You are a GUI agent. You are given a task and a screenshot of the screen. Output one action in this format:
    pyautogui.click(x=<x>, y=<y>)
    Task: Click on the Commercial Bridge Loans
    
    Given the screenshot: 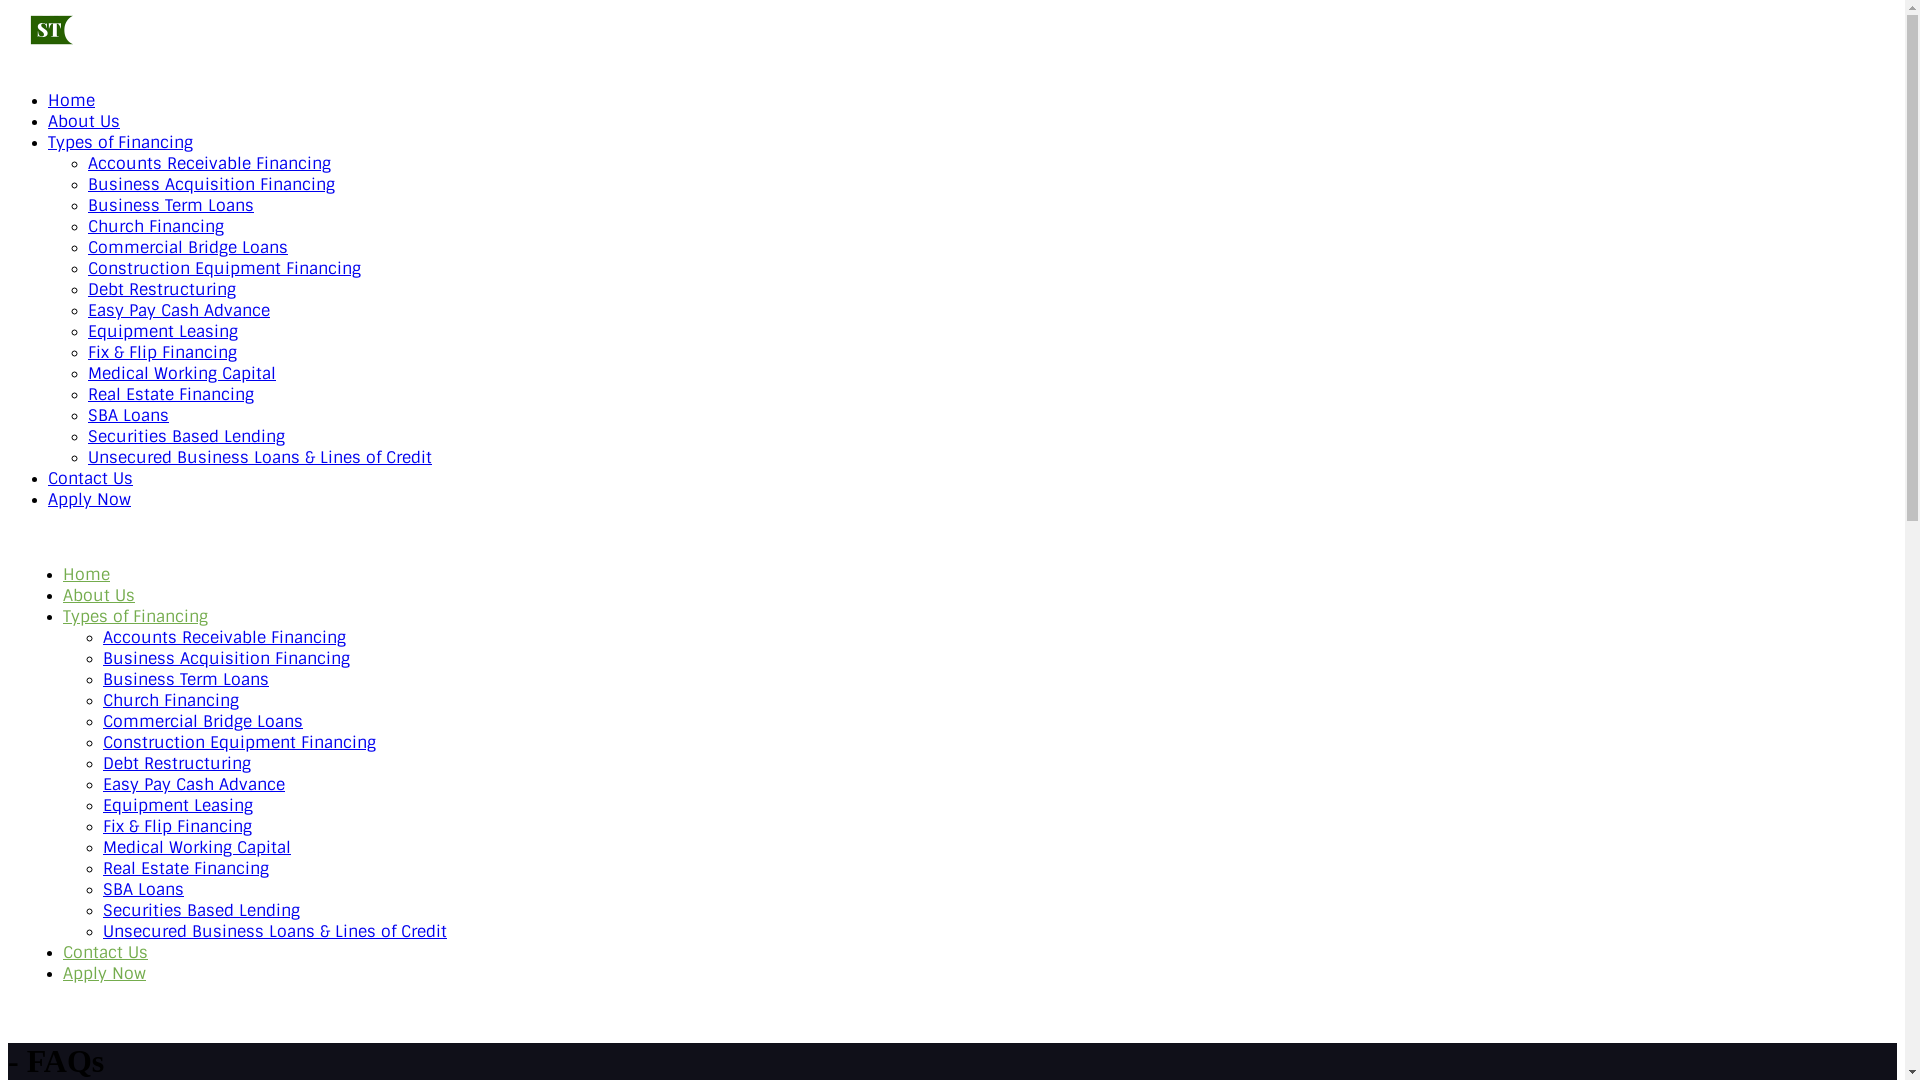 What is the action you would take?
    pyautogui.click(x=203, y=722)
    